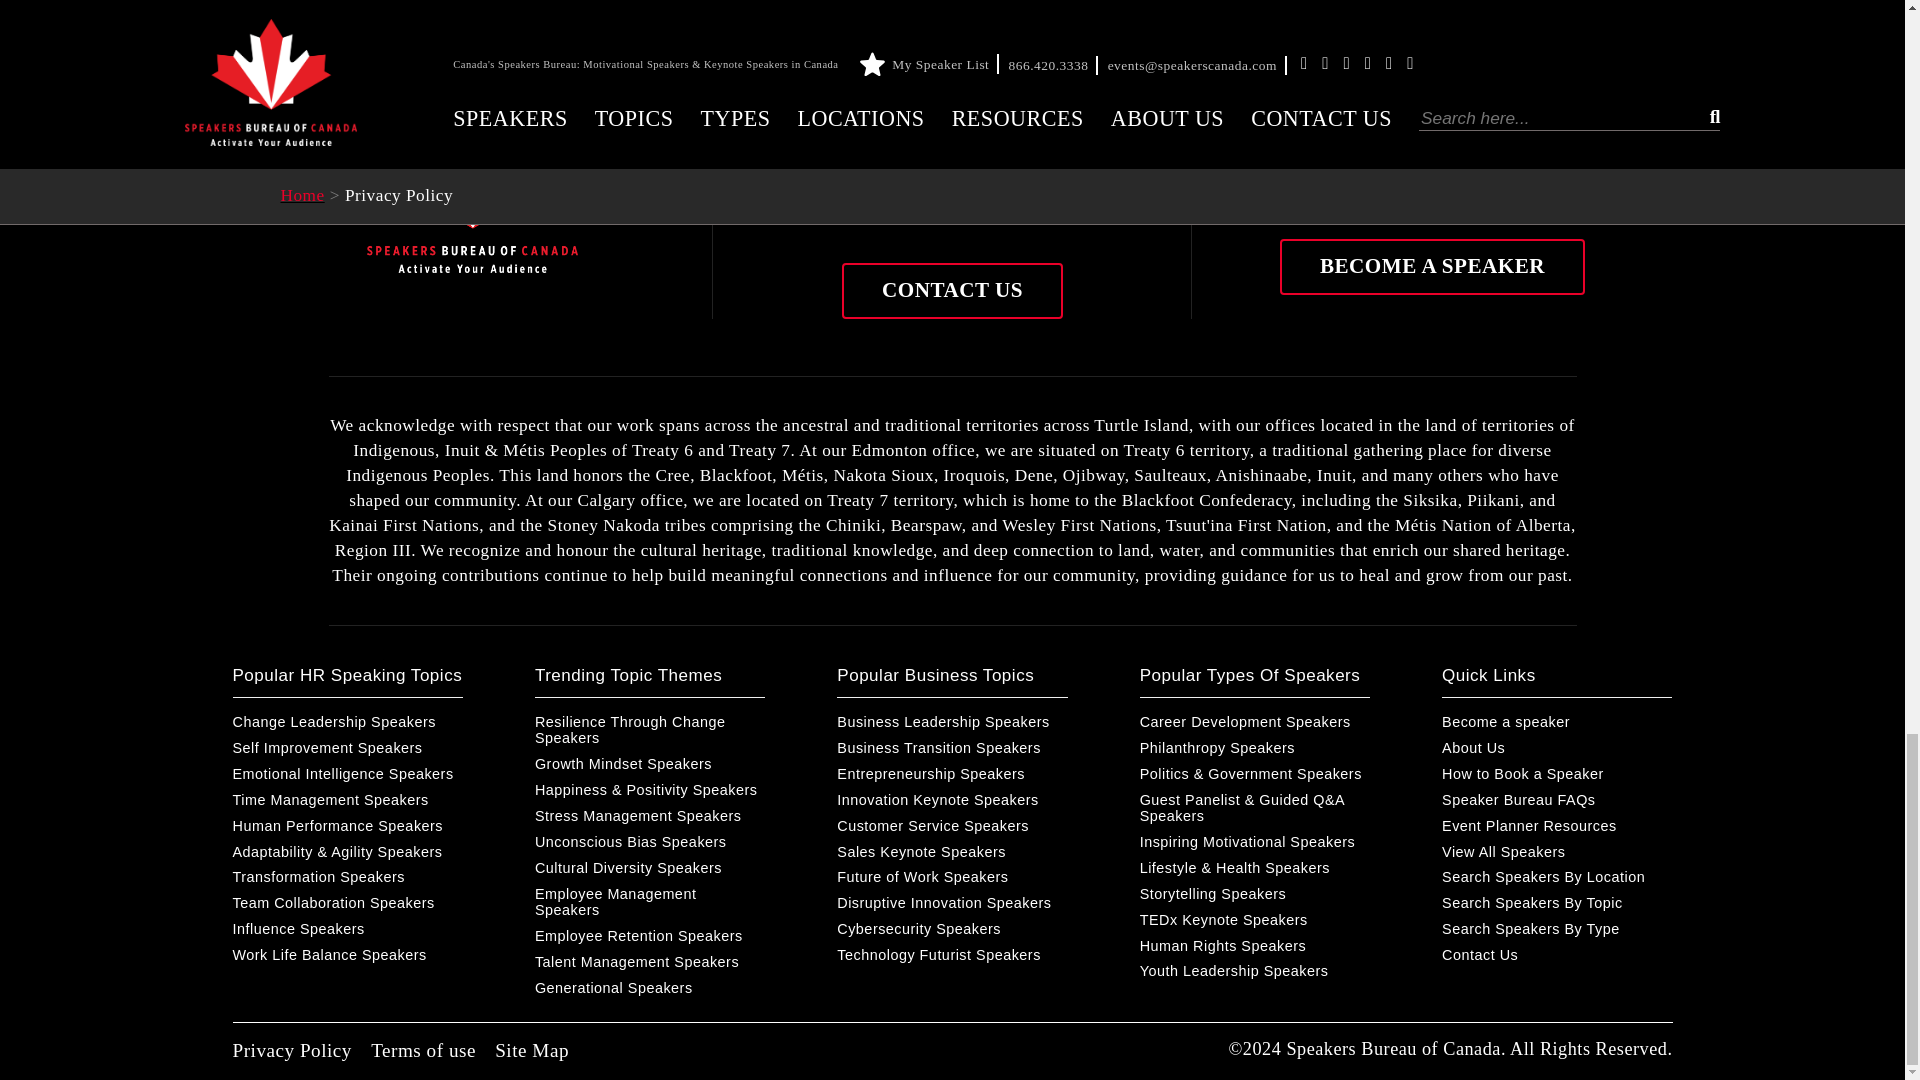 This screenshot has height=1080, width=1920. What do you see at coordinates (347, 799) in the screenshot?
I see `Time Management Speakers` at bounding box center [347, 799].